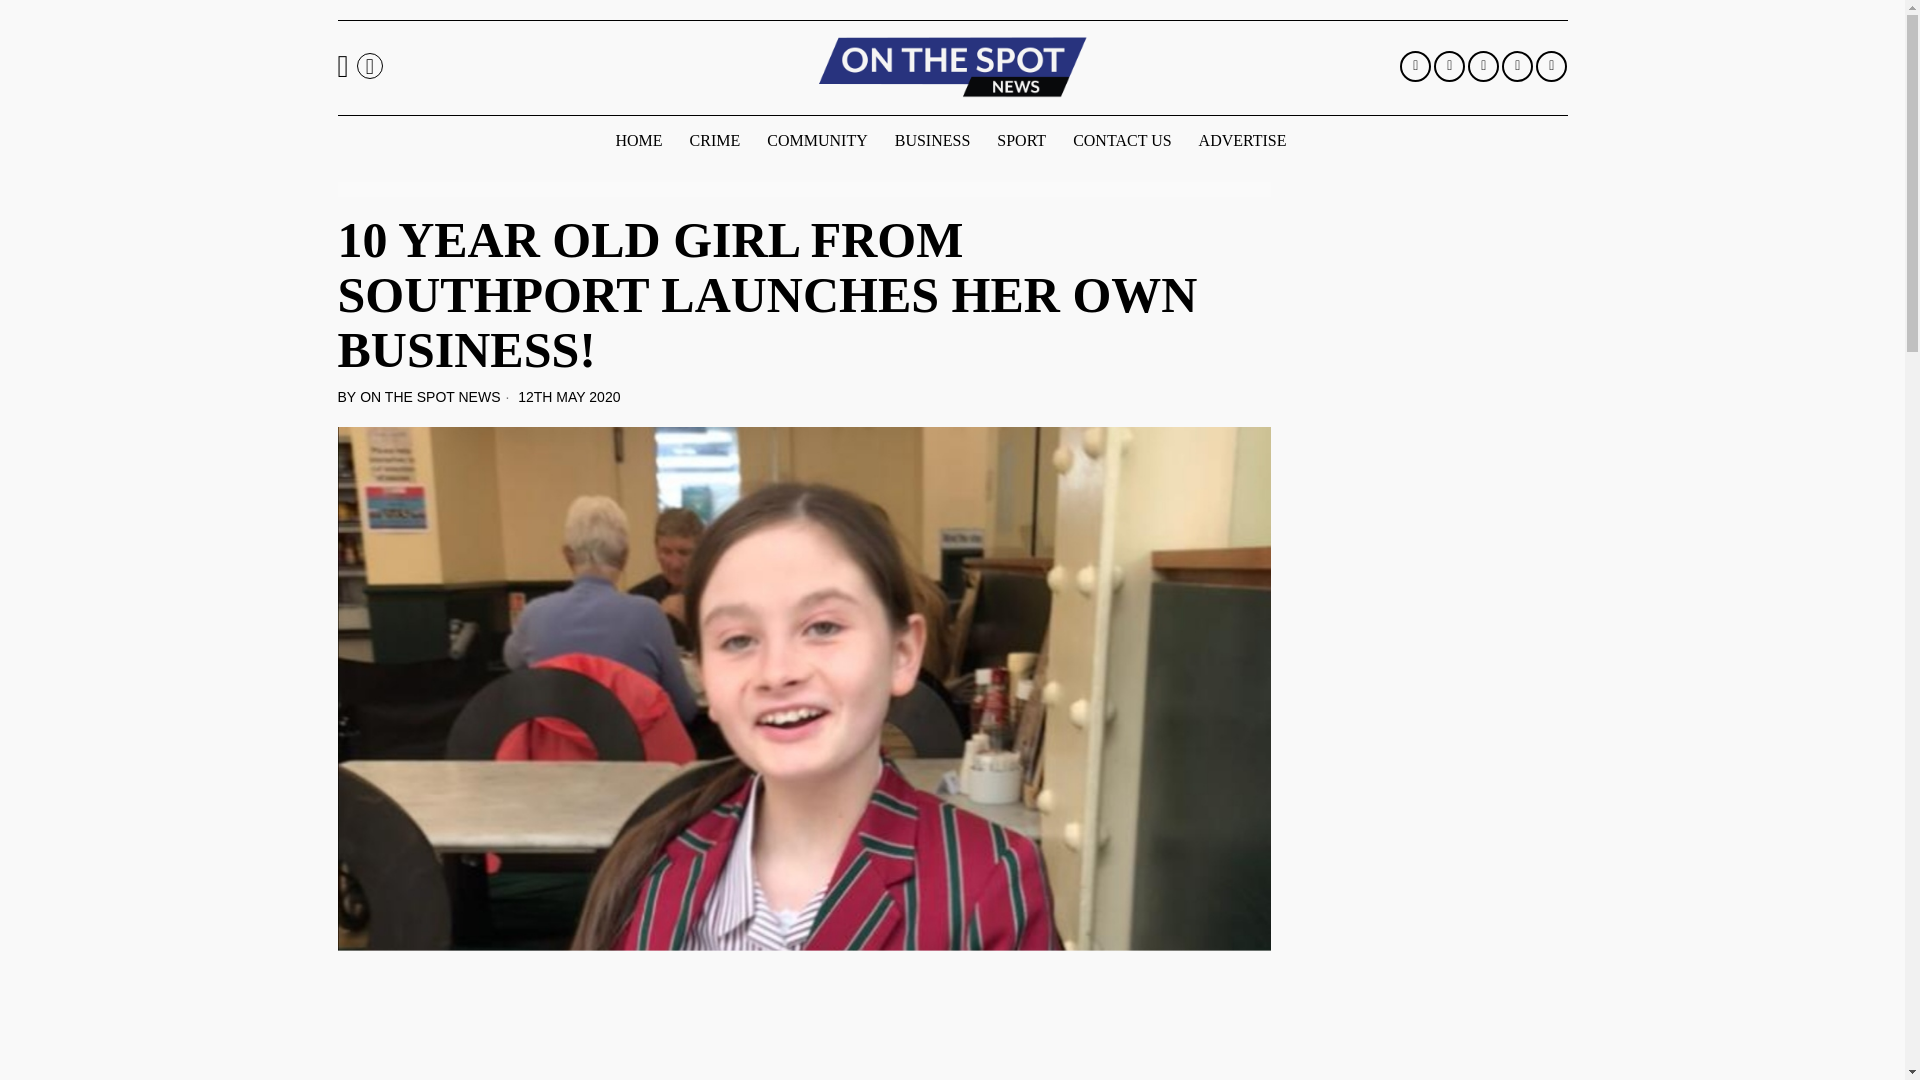  What do you see at coordinates (560, 398) in the screenshot?
I see `12 May, 2020 07:20:48` at bounding box center [560, 398].